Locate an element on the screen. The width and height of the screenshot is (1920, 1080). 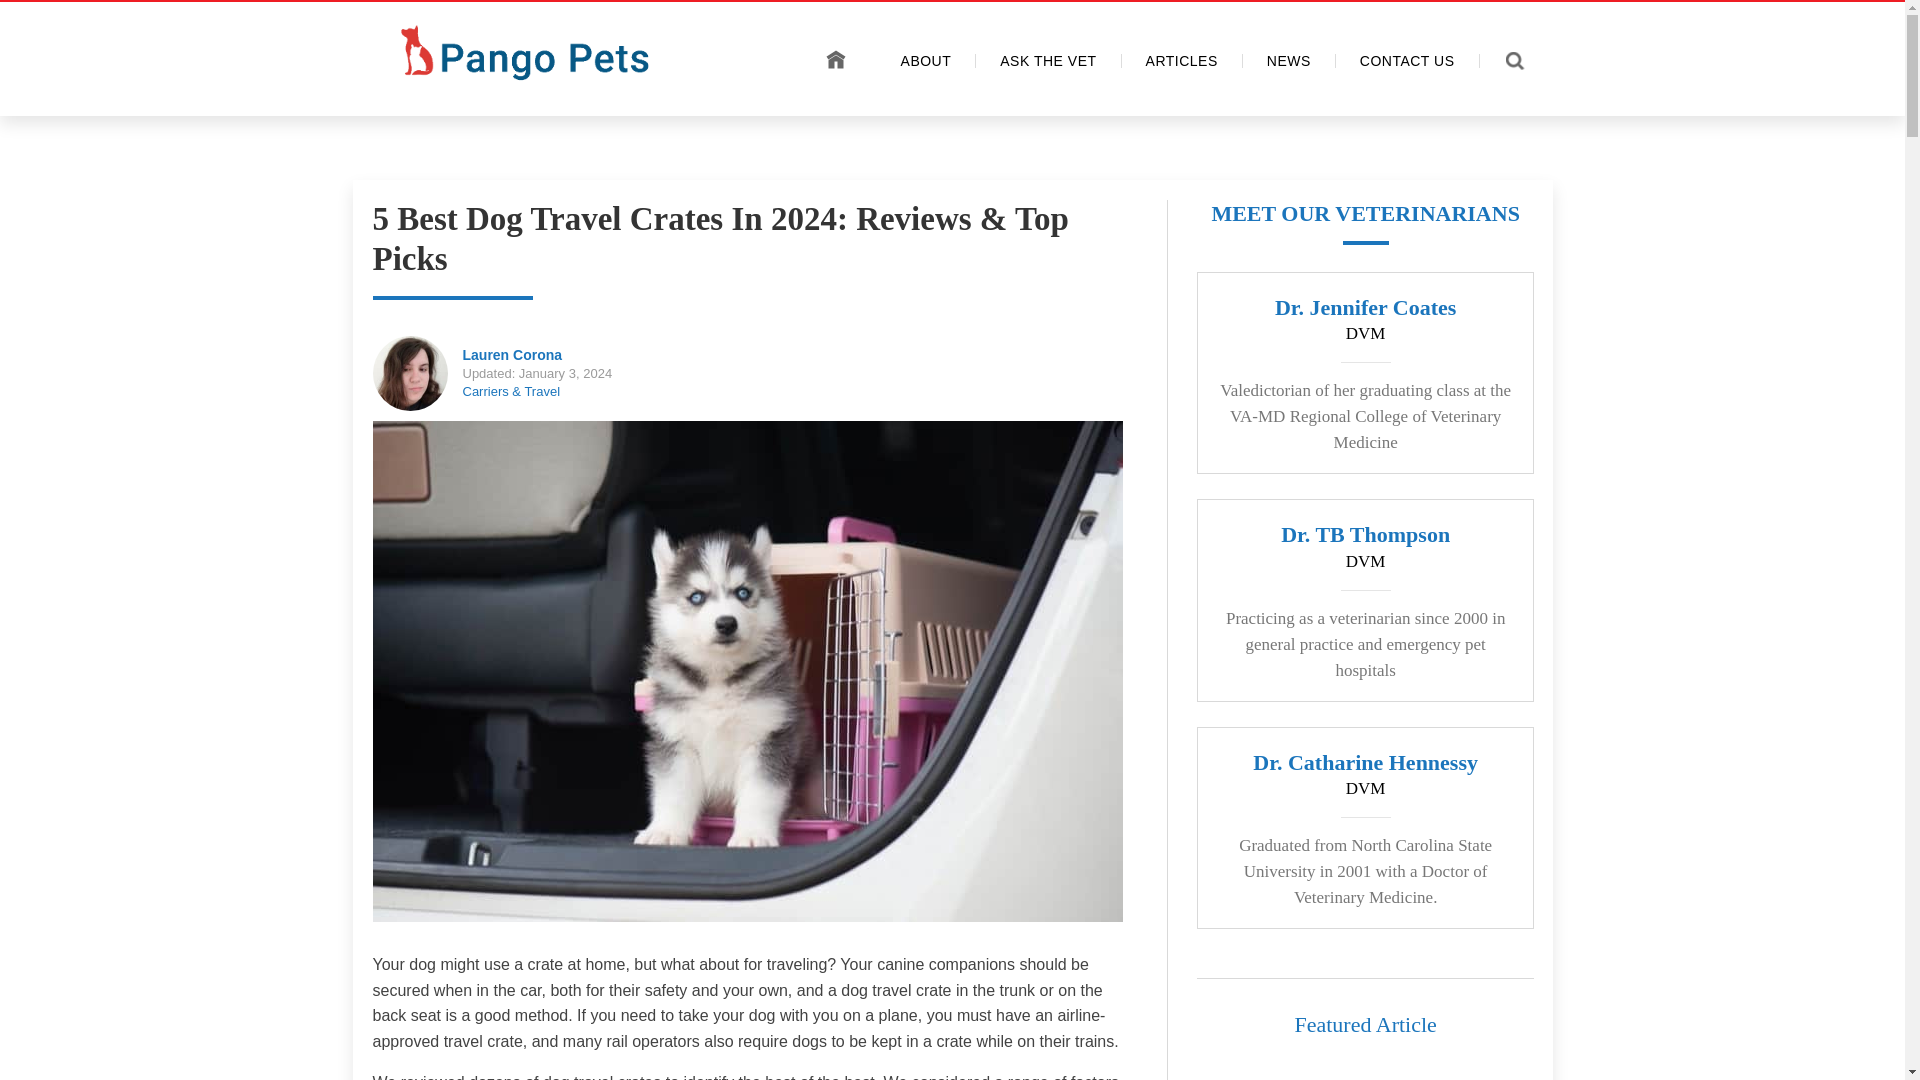
News is located at coordinates (1289, 61).